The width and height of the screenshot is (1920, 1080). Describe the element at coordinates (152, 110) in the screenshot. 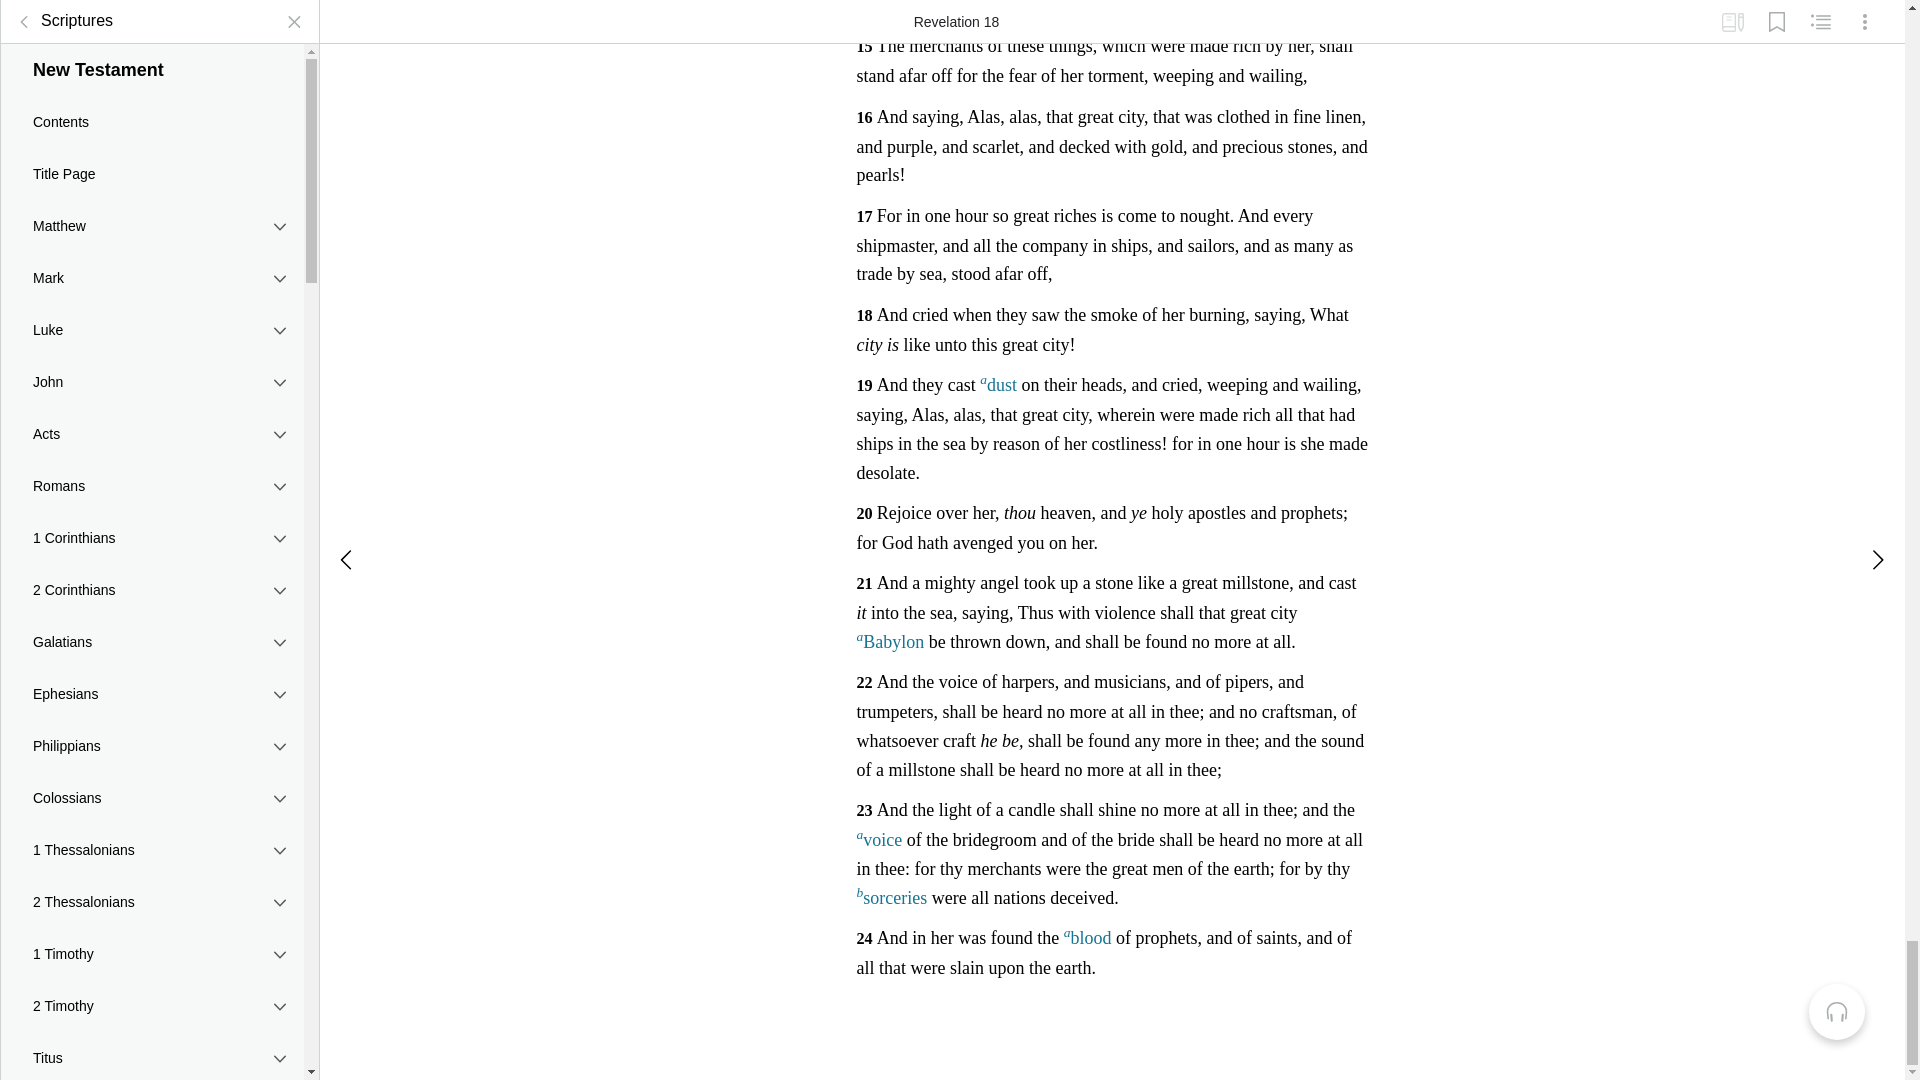

I see `Revelation 2` at that location.